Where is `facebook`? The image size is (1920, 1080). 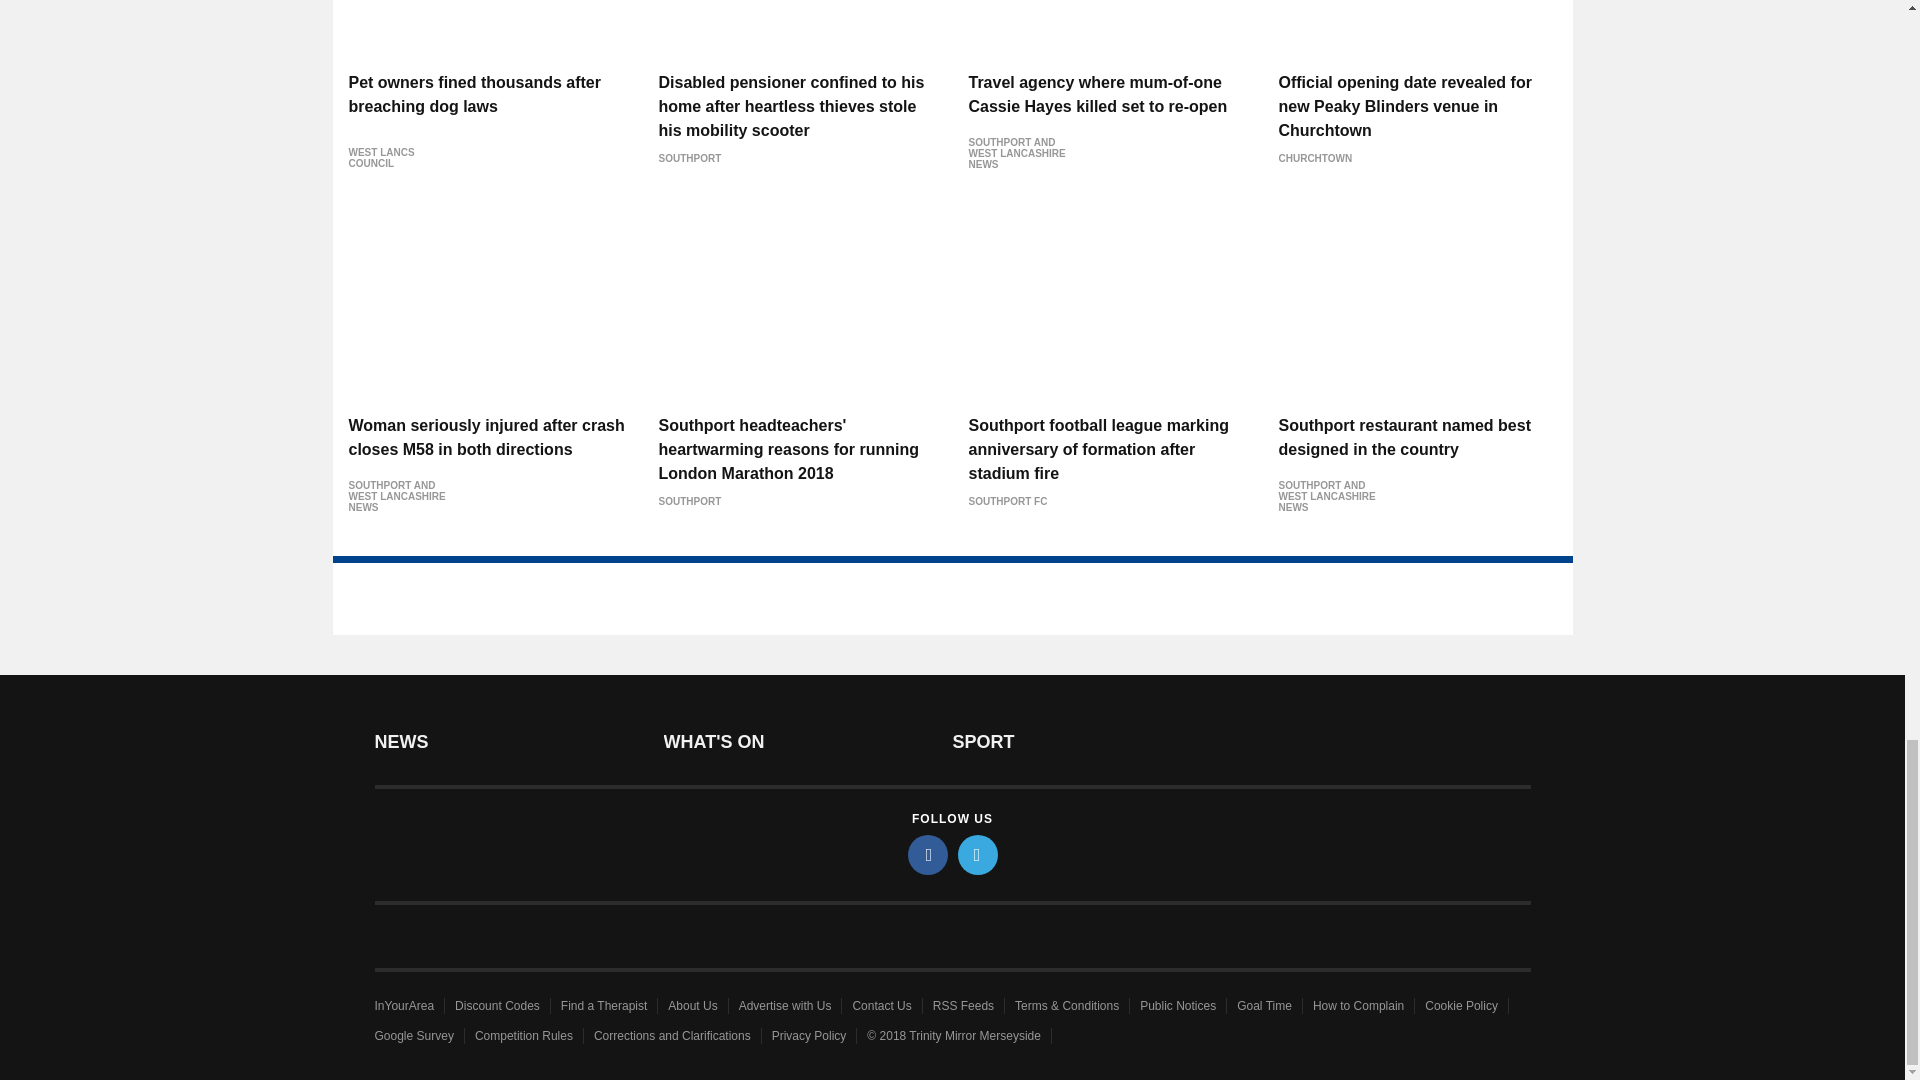 facebook is located at coordinates (928, 854).